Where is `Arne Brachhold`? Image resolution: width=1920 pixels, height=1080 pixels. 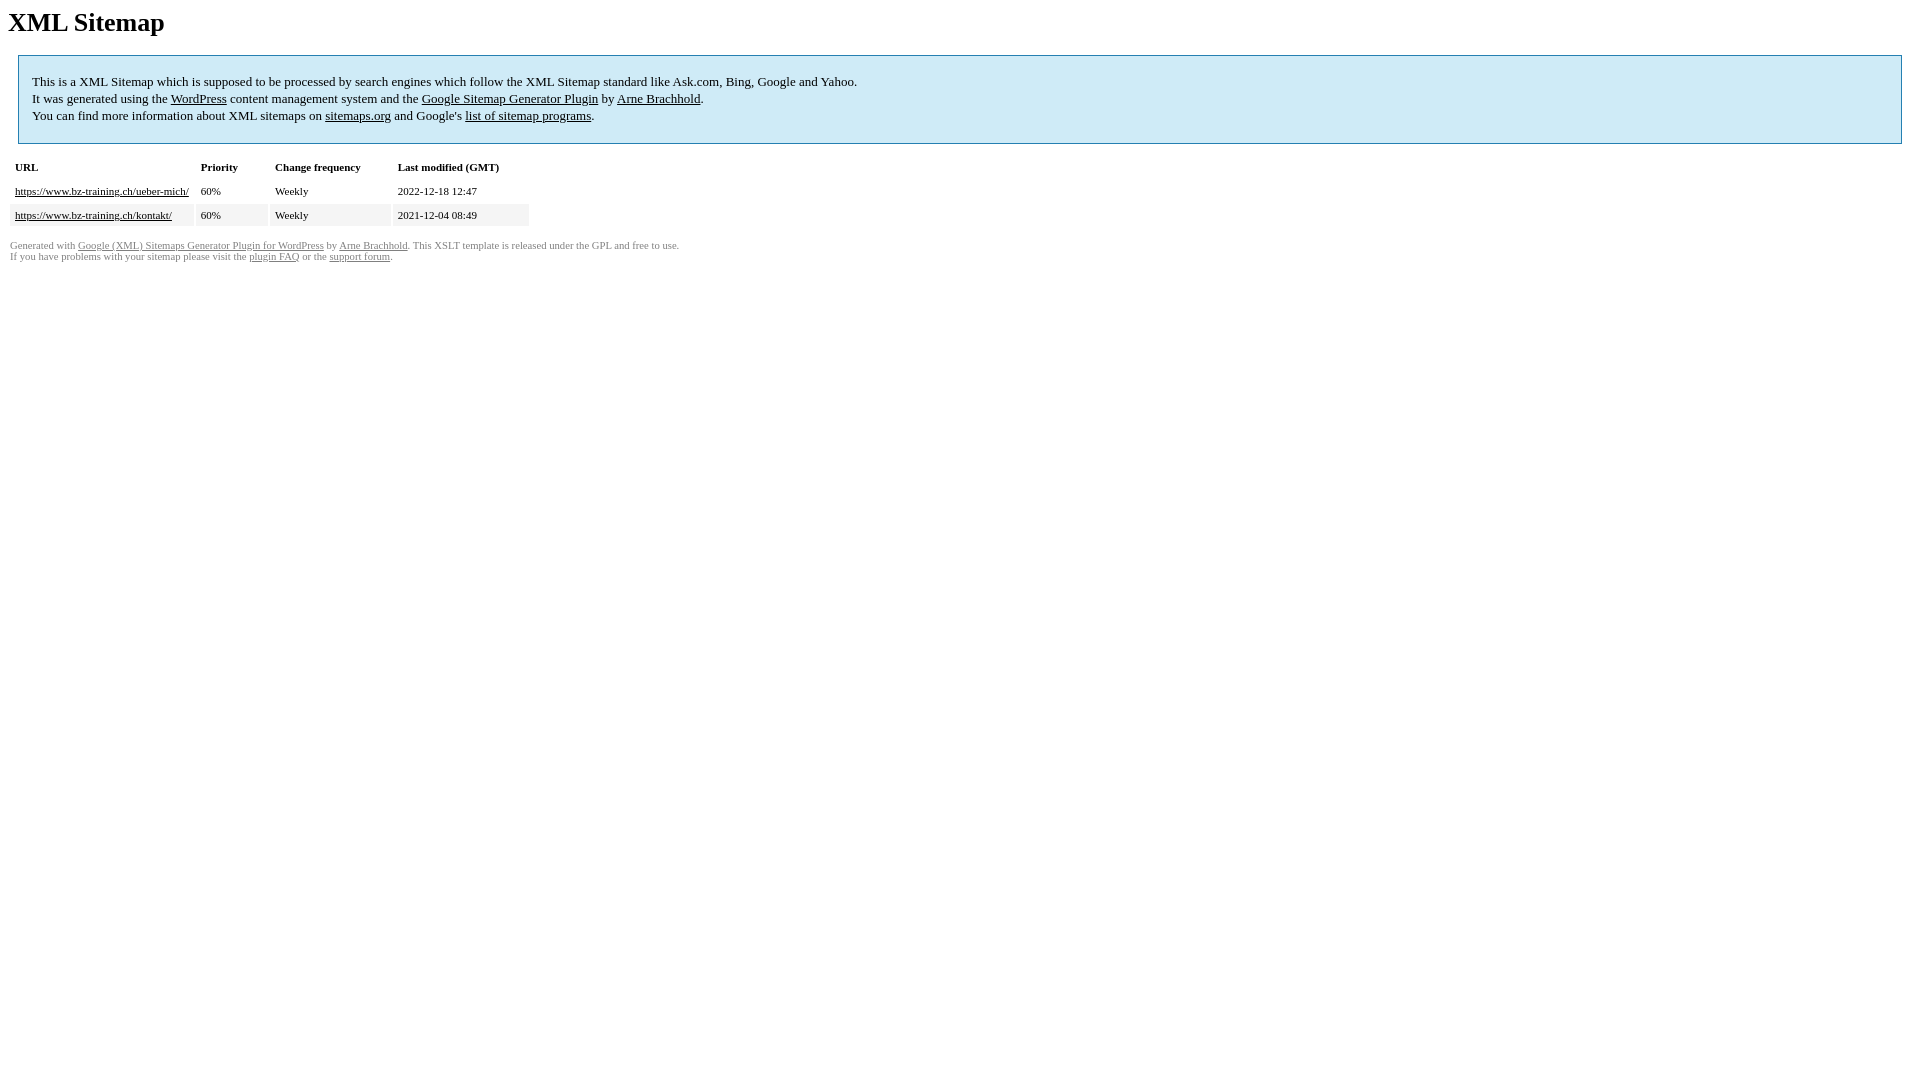 Arne Brachhold is located at coordinates (373, 246).